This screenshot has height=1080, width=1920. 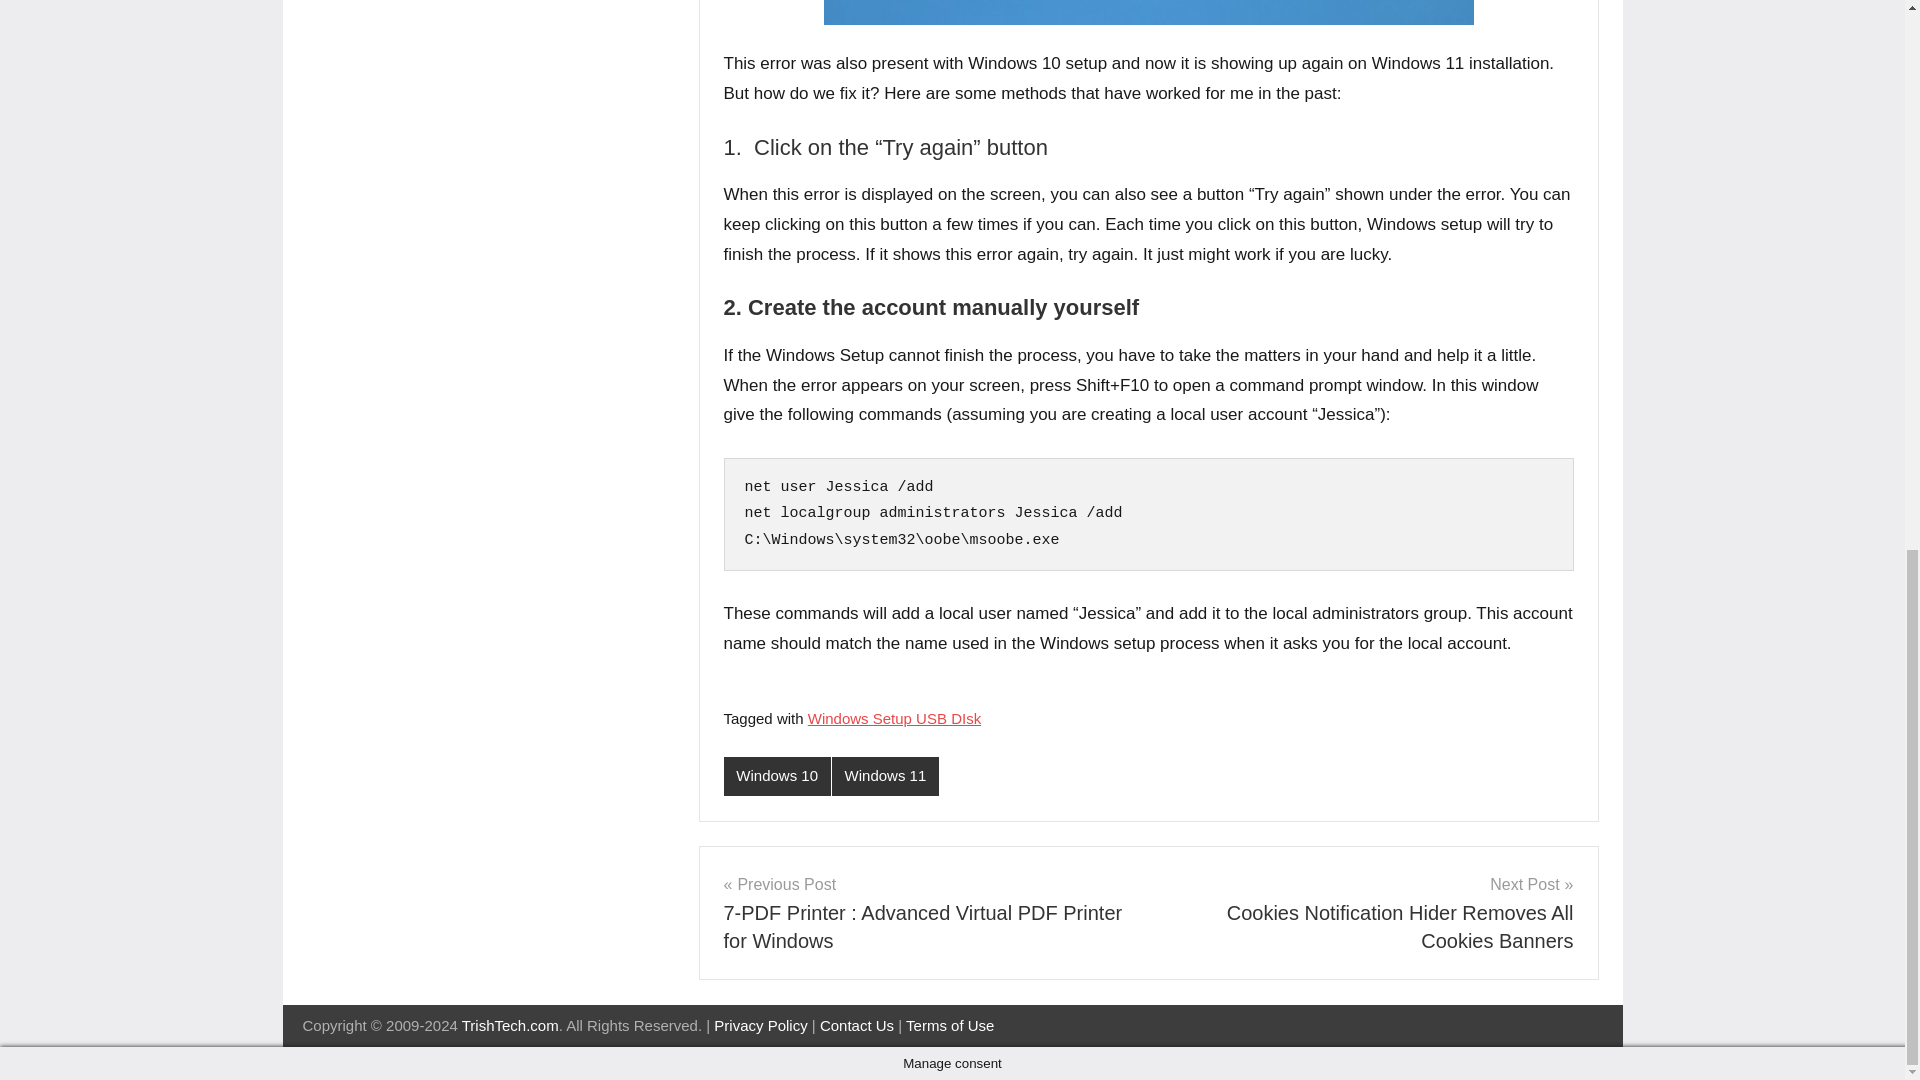 I want to click on Windows 10, so click(x=777, y=776).